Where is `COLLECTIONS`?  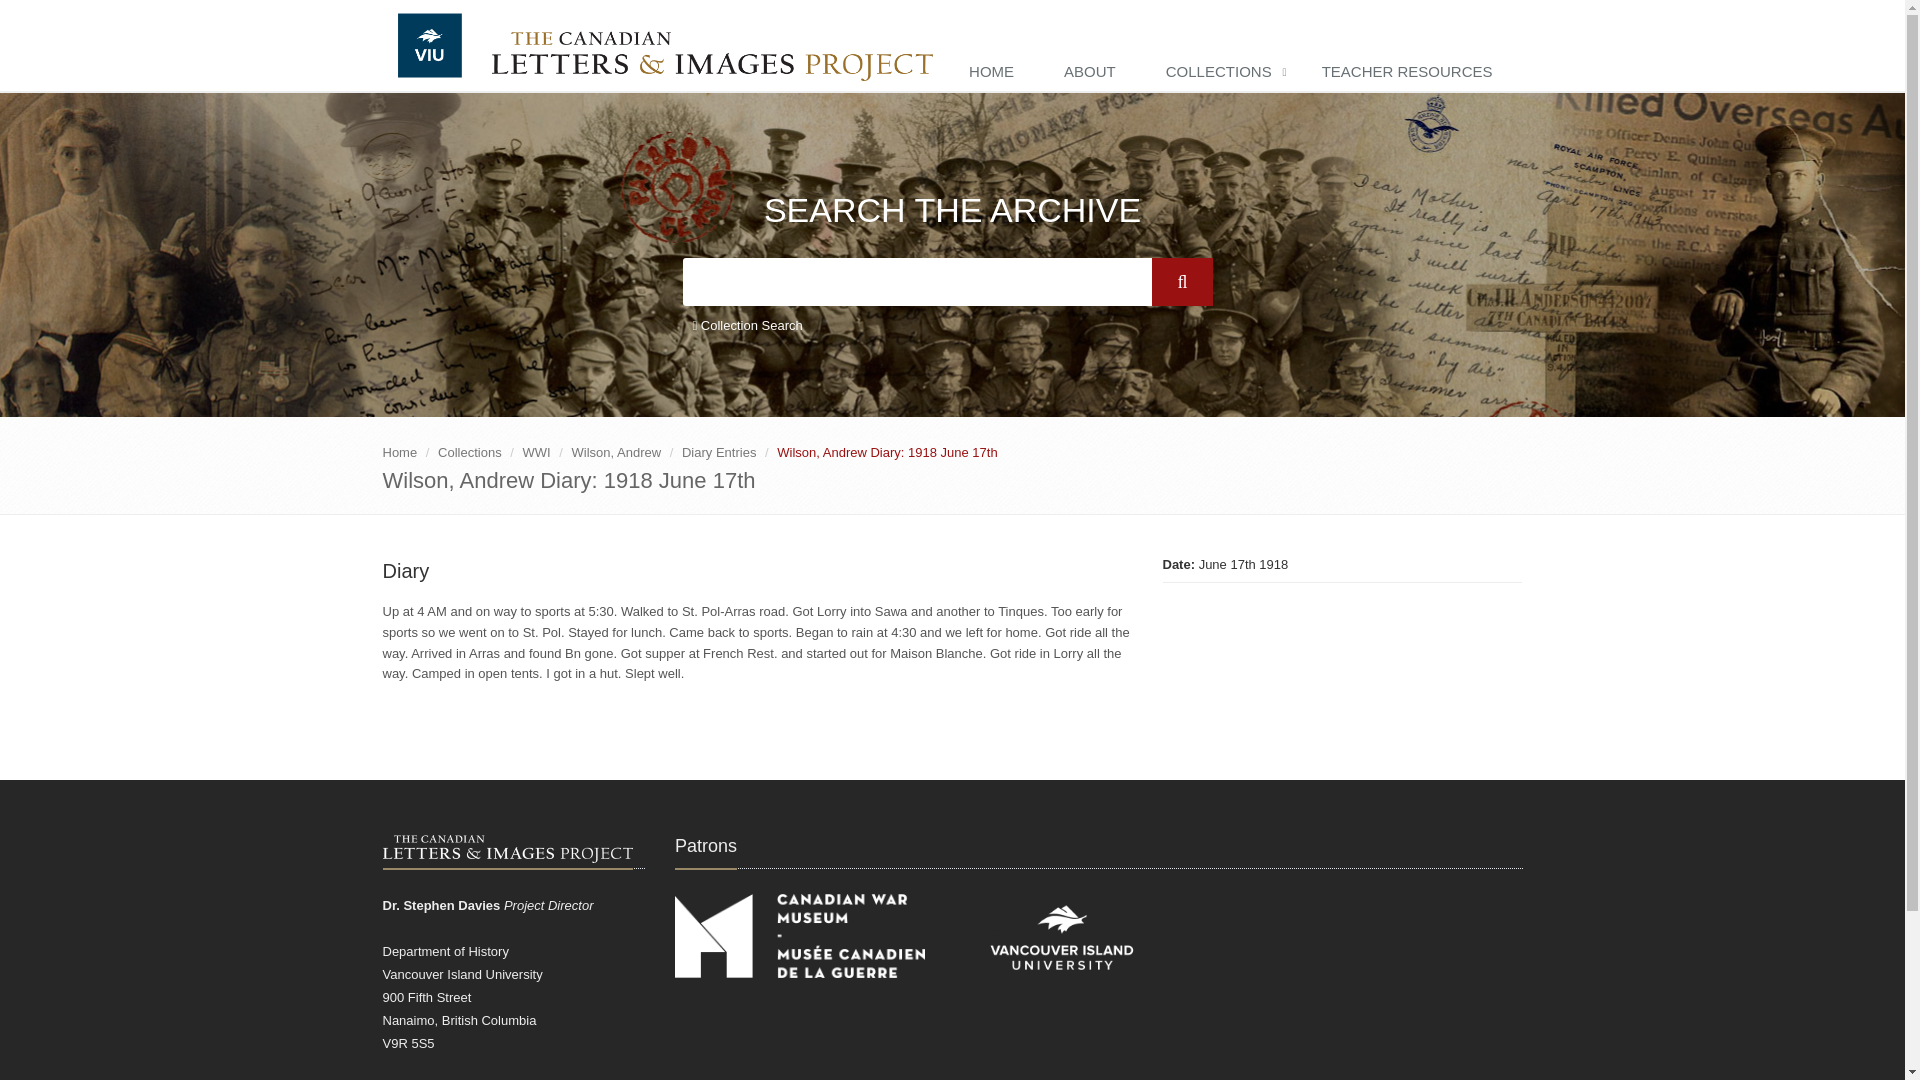
COLLECTIONS is located at coordinates (1224, 72).